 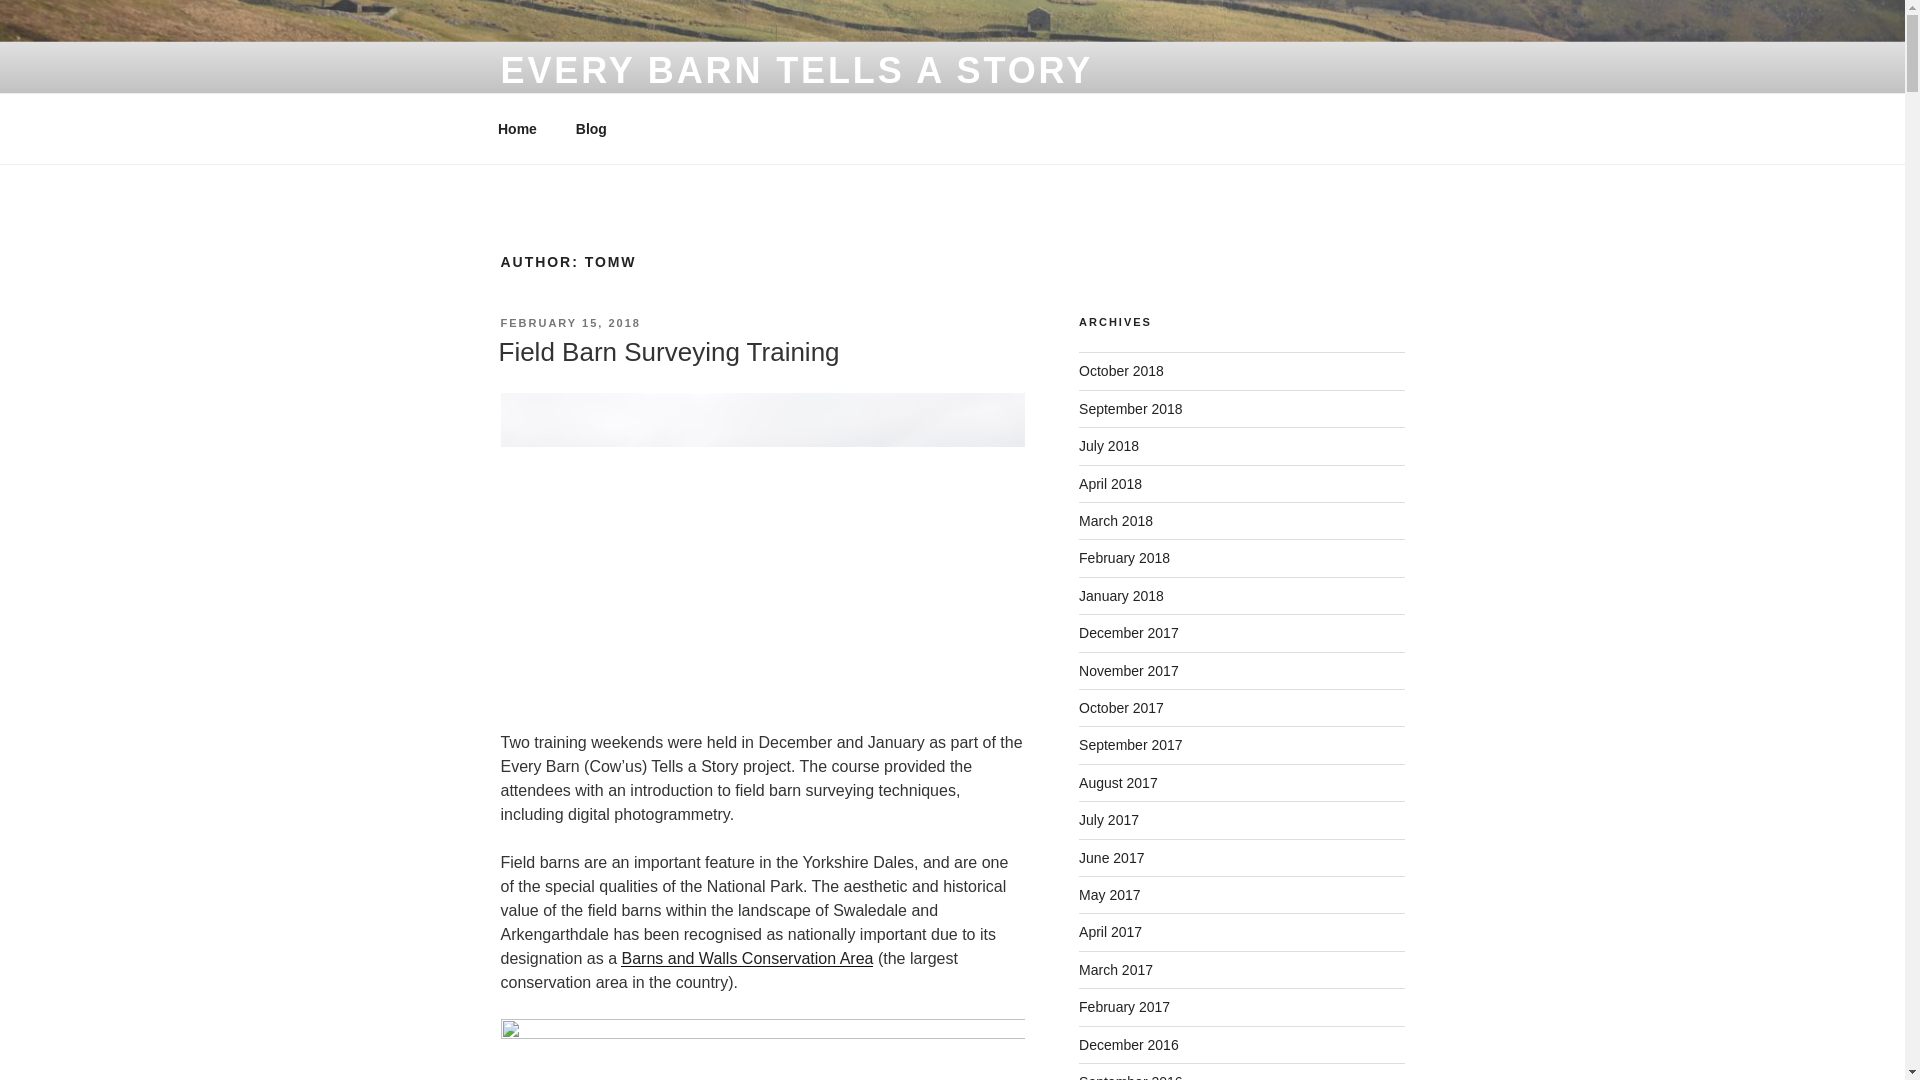 I want to click on February 2017, so click(x=1124, y=1007).